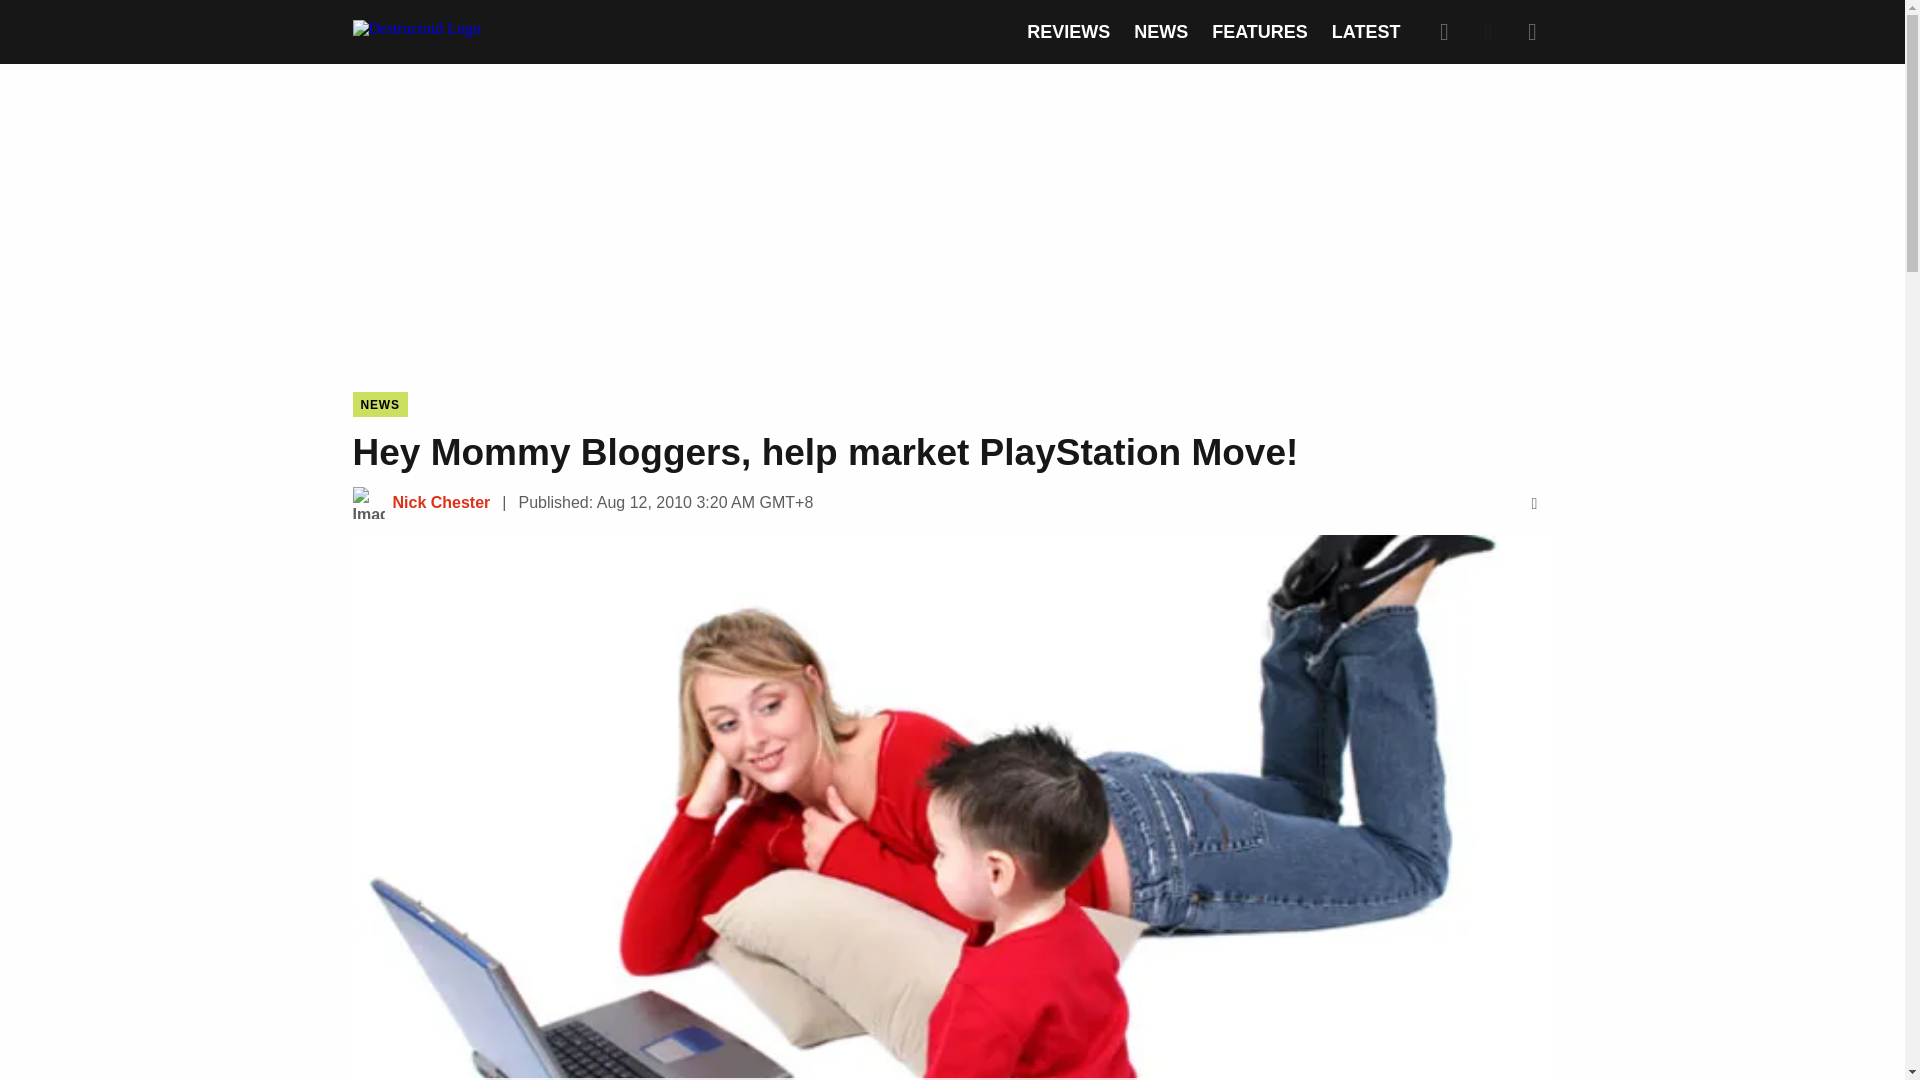 Image resolution: width=1920 pixels, height=1080 pixels. I want to click on NEWS, so click(379, 404).